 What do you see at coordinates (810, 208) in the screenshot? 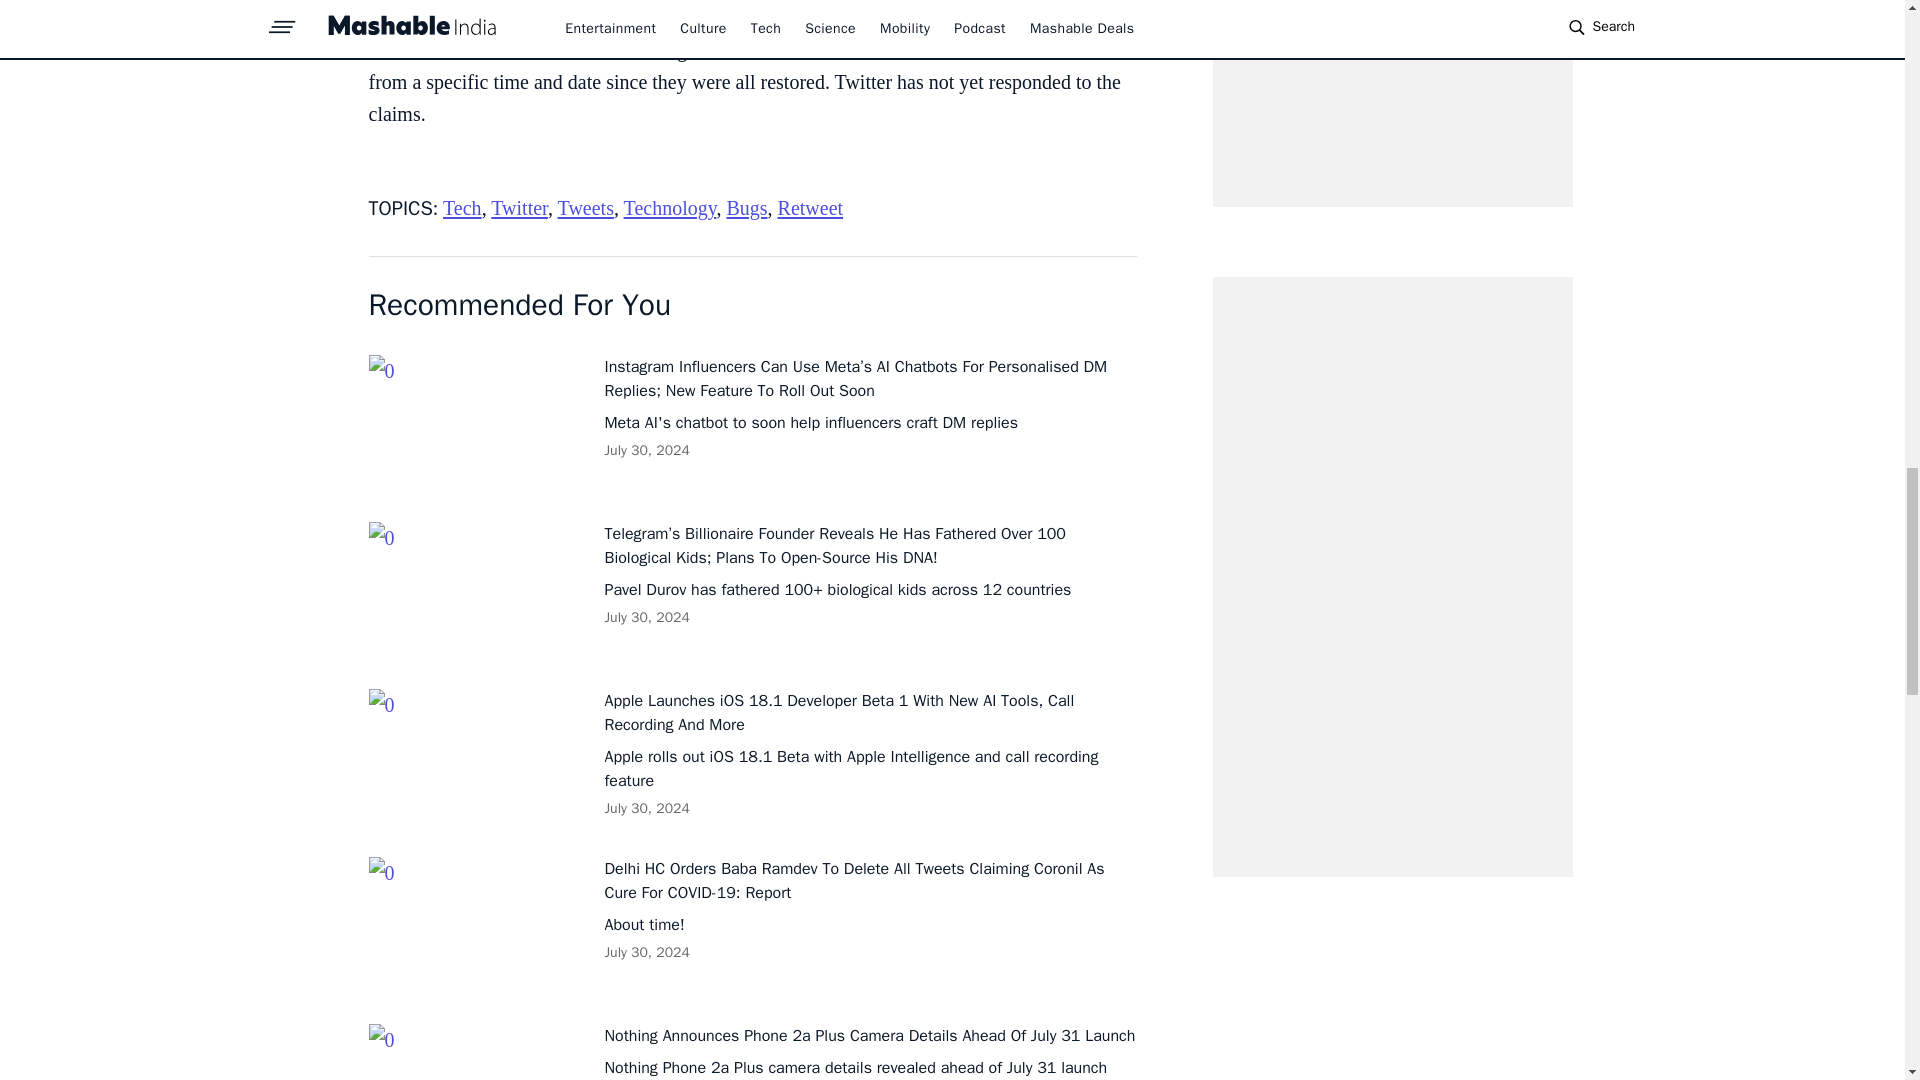
I see `Retweet` at bounding box center [810, 208].